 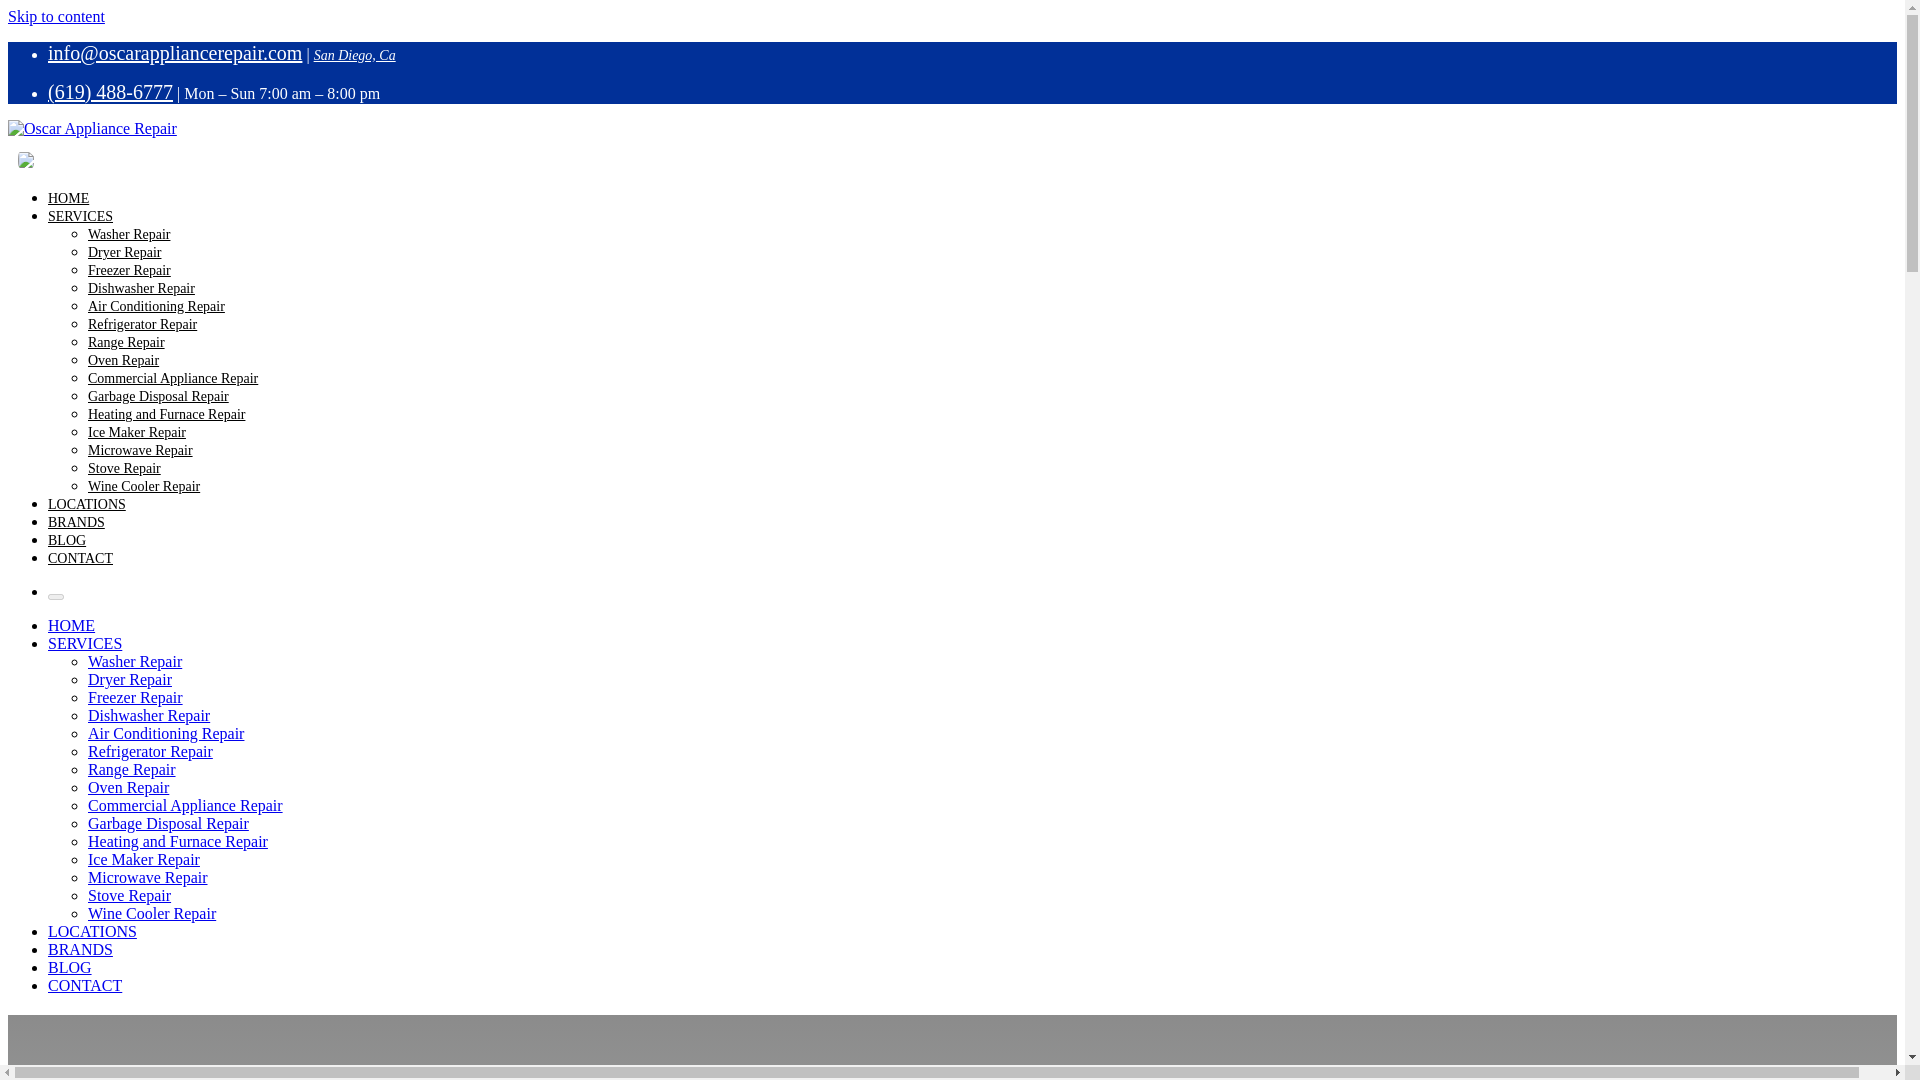 I want to click on Range Repair, so click(x=132, y=769).